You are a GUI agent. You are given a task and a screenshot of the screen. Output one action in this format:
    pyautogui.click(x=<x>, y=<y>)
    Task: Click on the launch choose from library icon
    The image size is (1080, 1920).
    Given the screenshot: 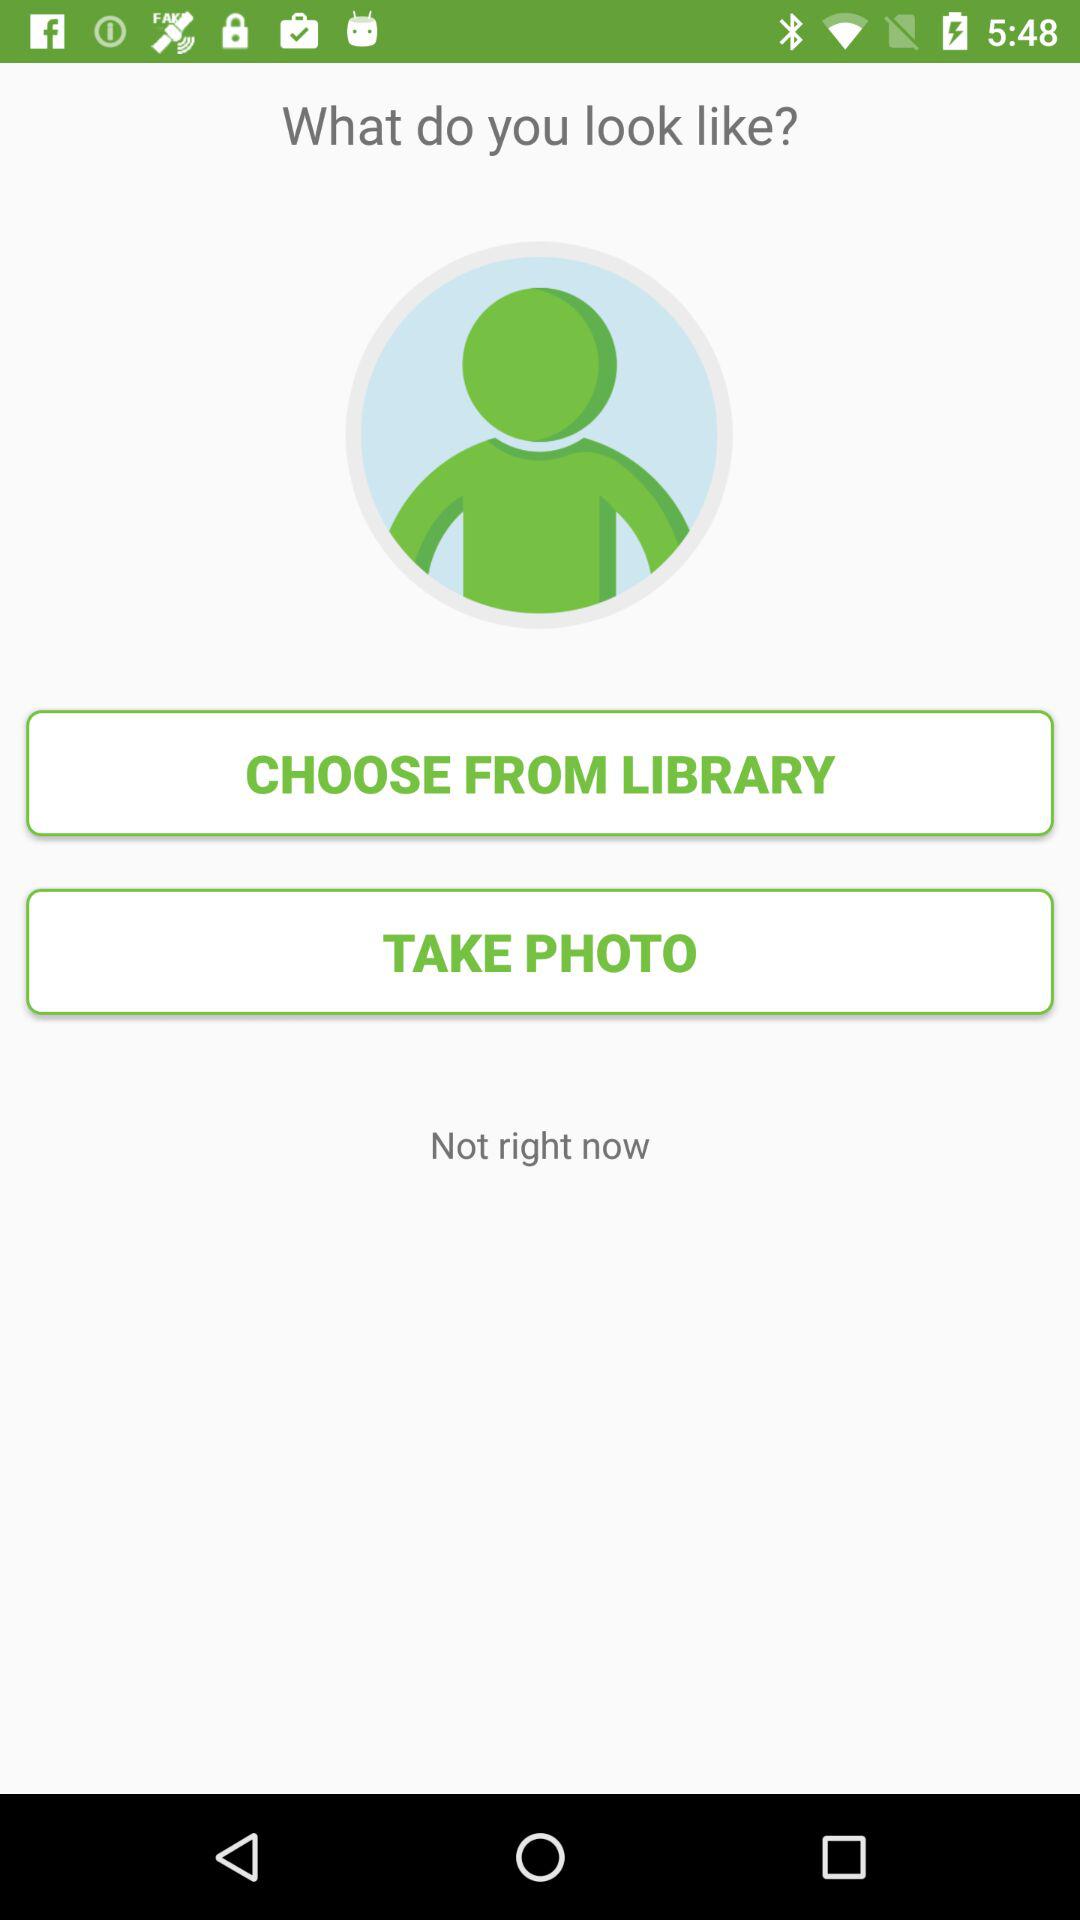 What is the action you would take?
    pyautogui.click(x=540, y=773)
    